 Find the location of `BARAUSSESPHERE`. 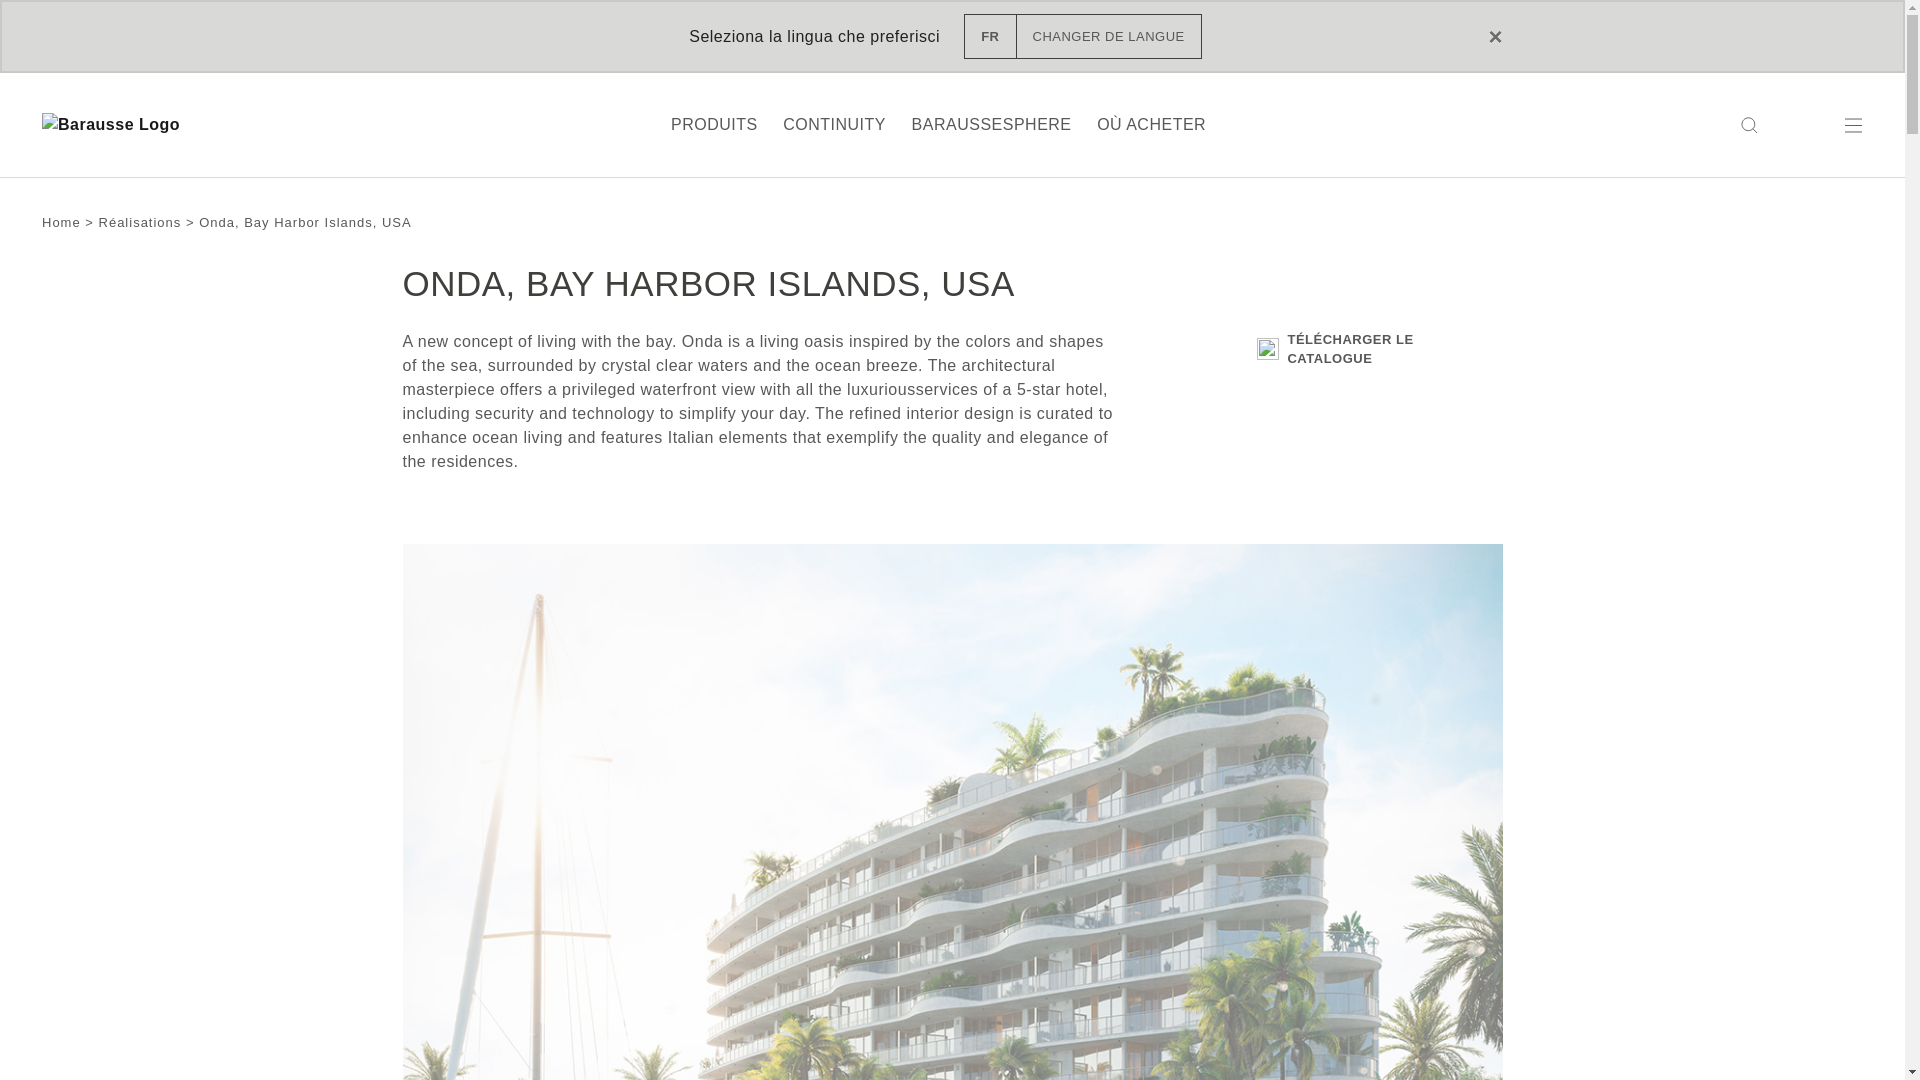

BARAUSSESPHERE is located at coordinates (992, 124).